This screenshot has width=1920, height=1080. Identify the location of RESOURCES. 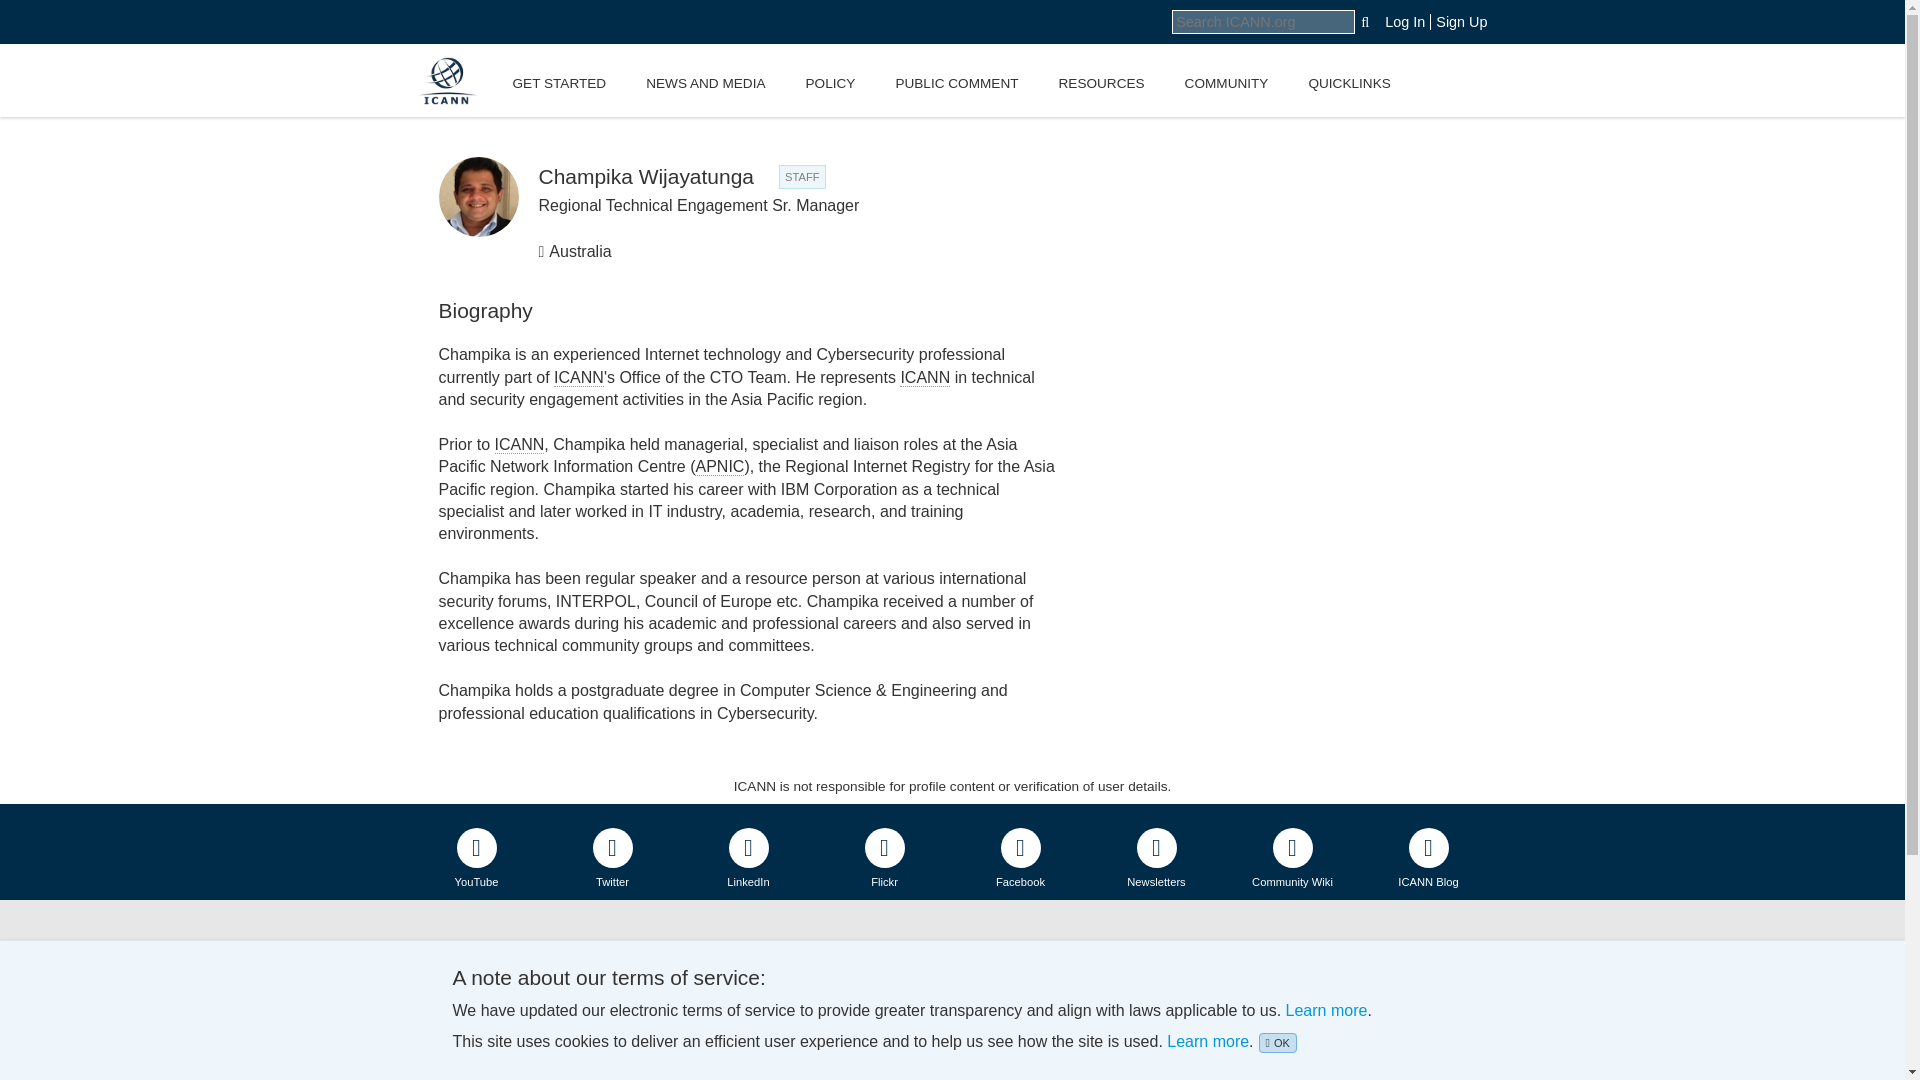
(1100, 80).